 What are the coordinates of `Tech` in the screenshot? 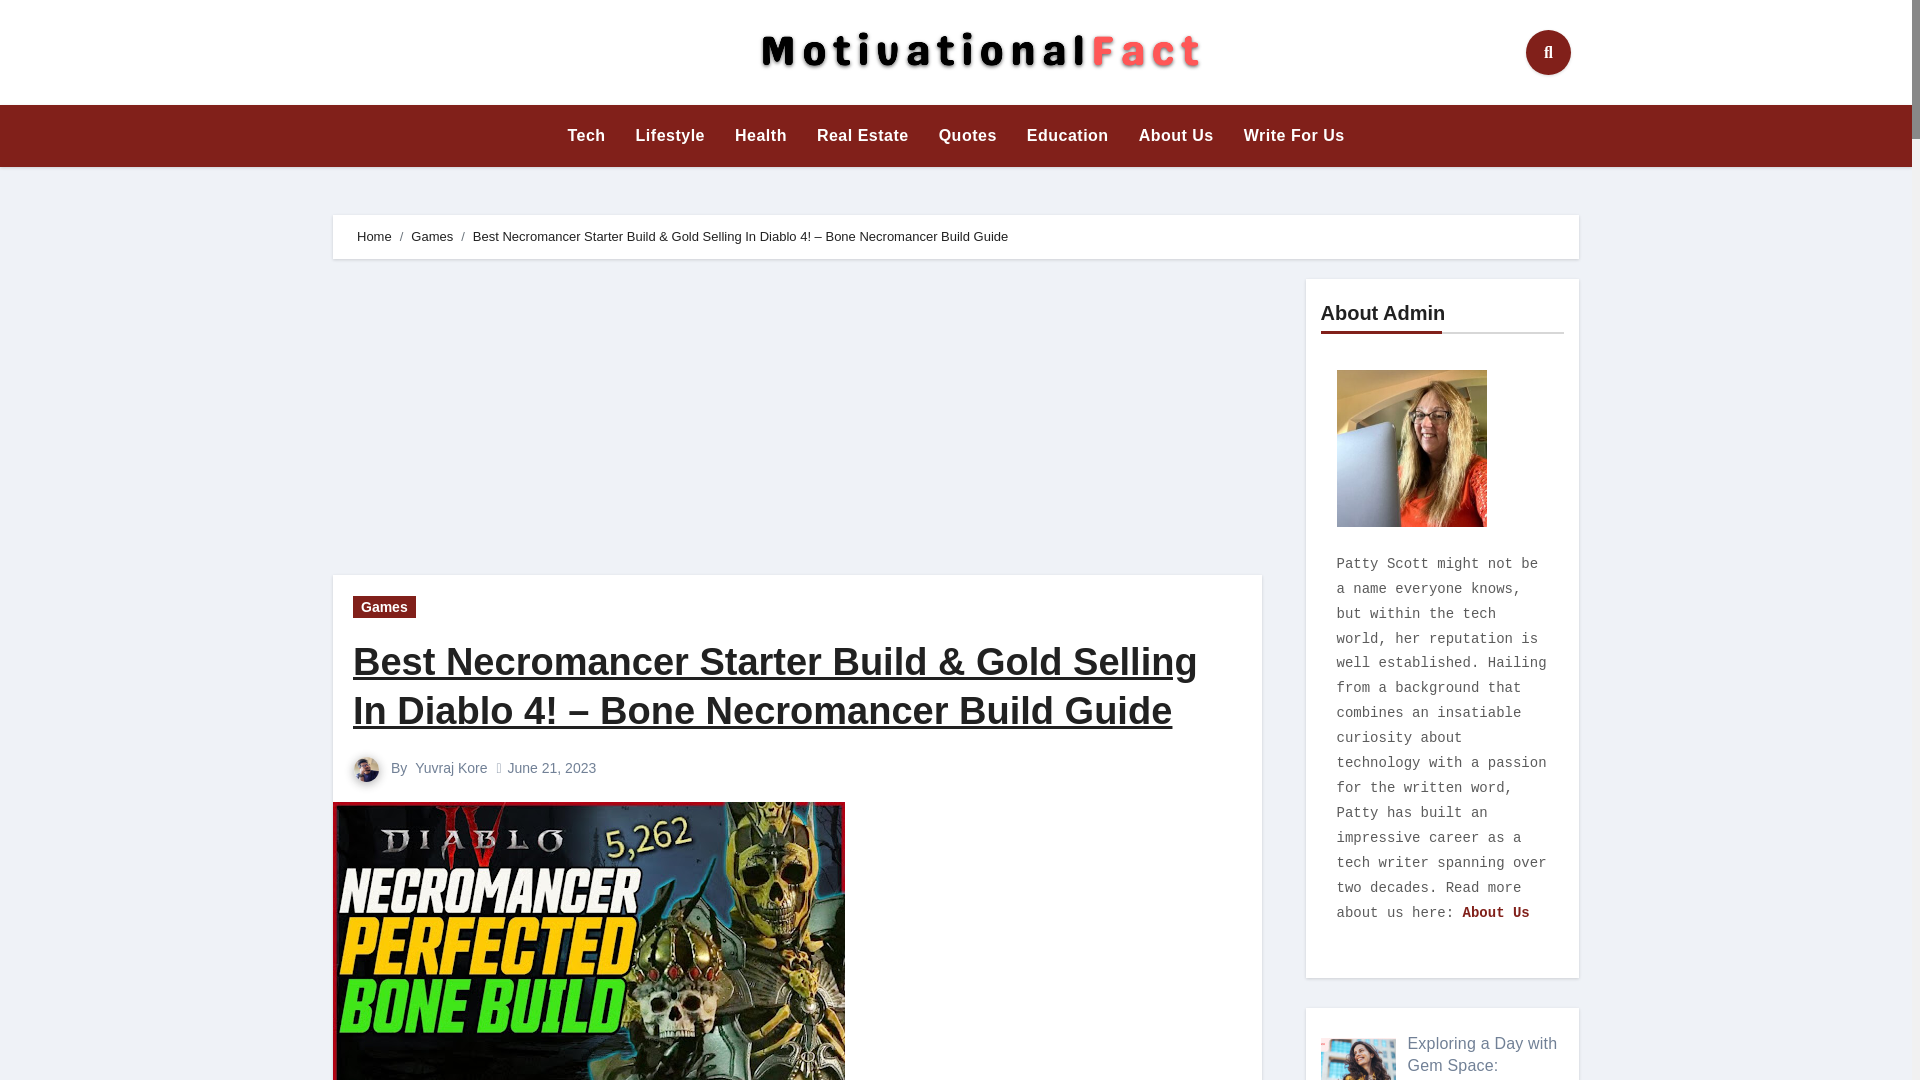 It's located at (586, 136).